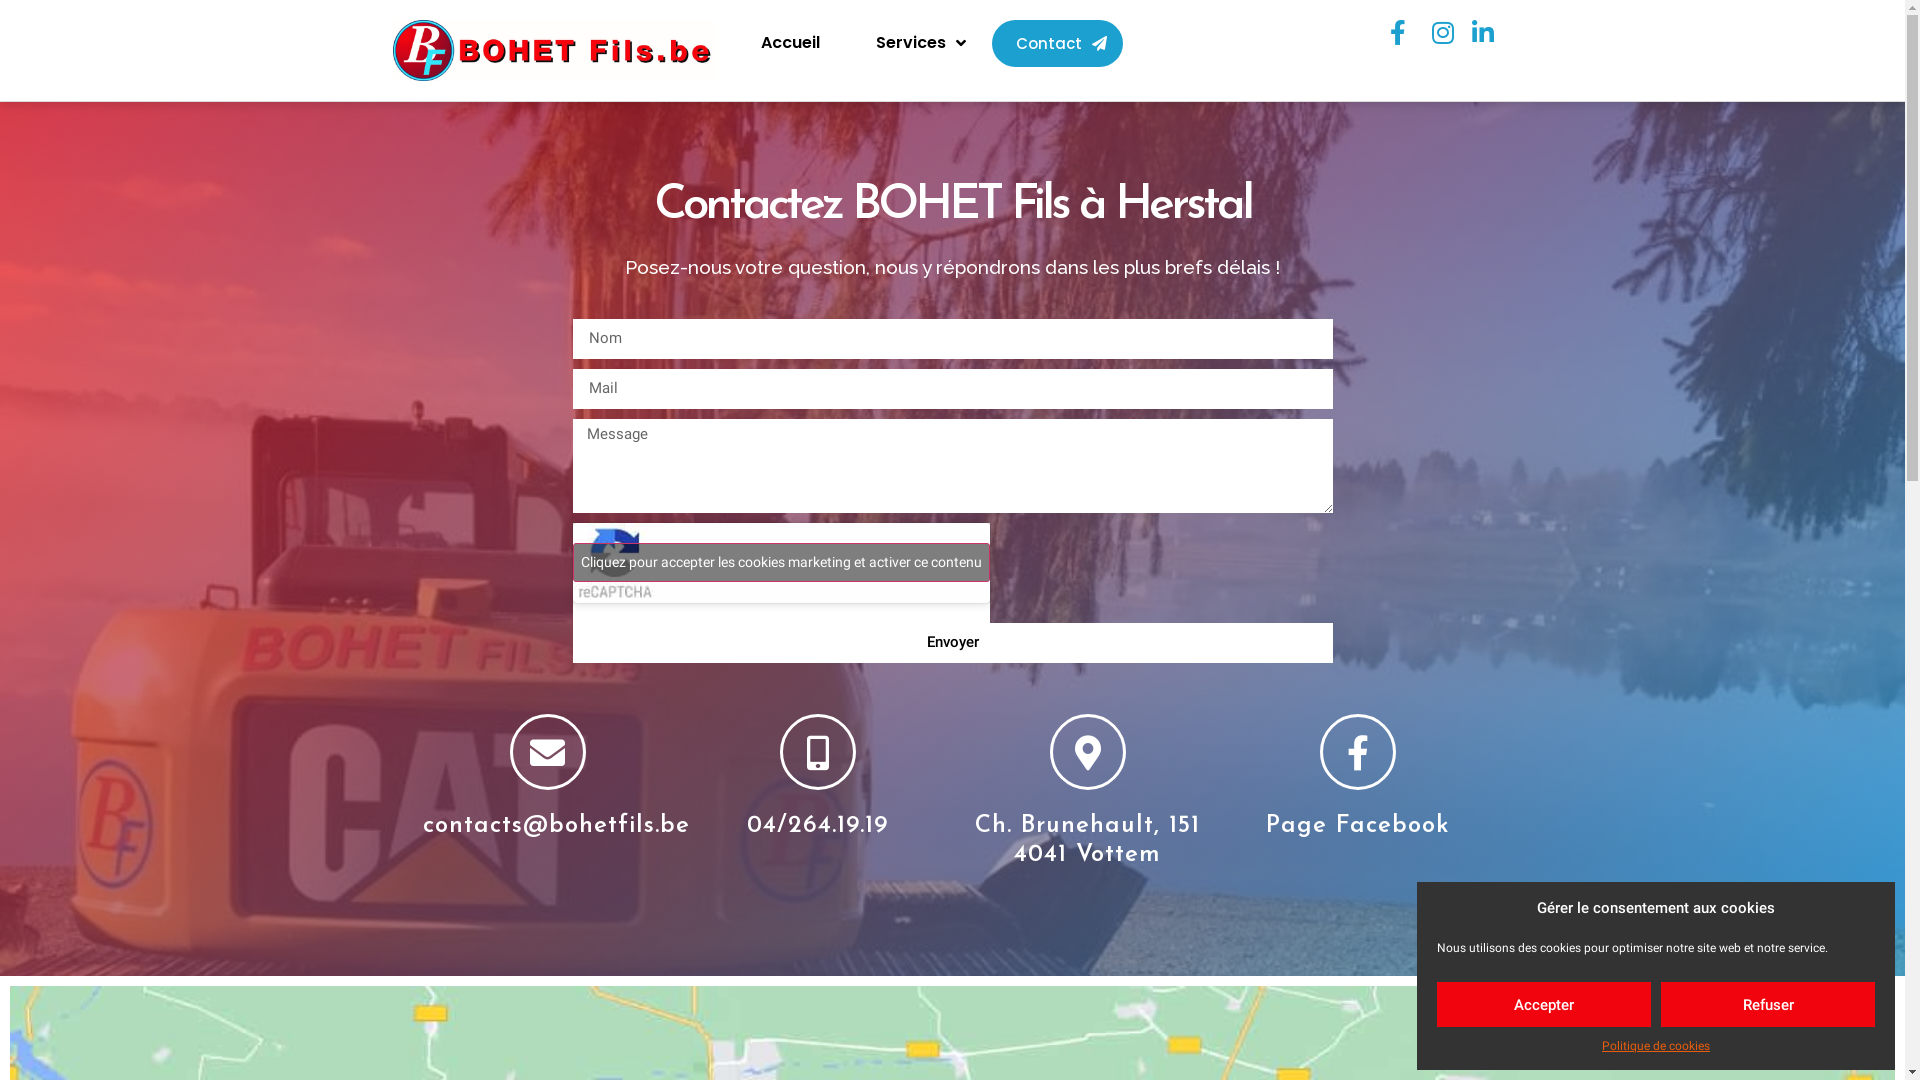  What do you see at coordinates (556, 826) in the screenshot?
I see `contacts@bohetfils.be` at bounding box center [556, 826].